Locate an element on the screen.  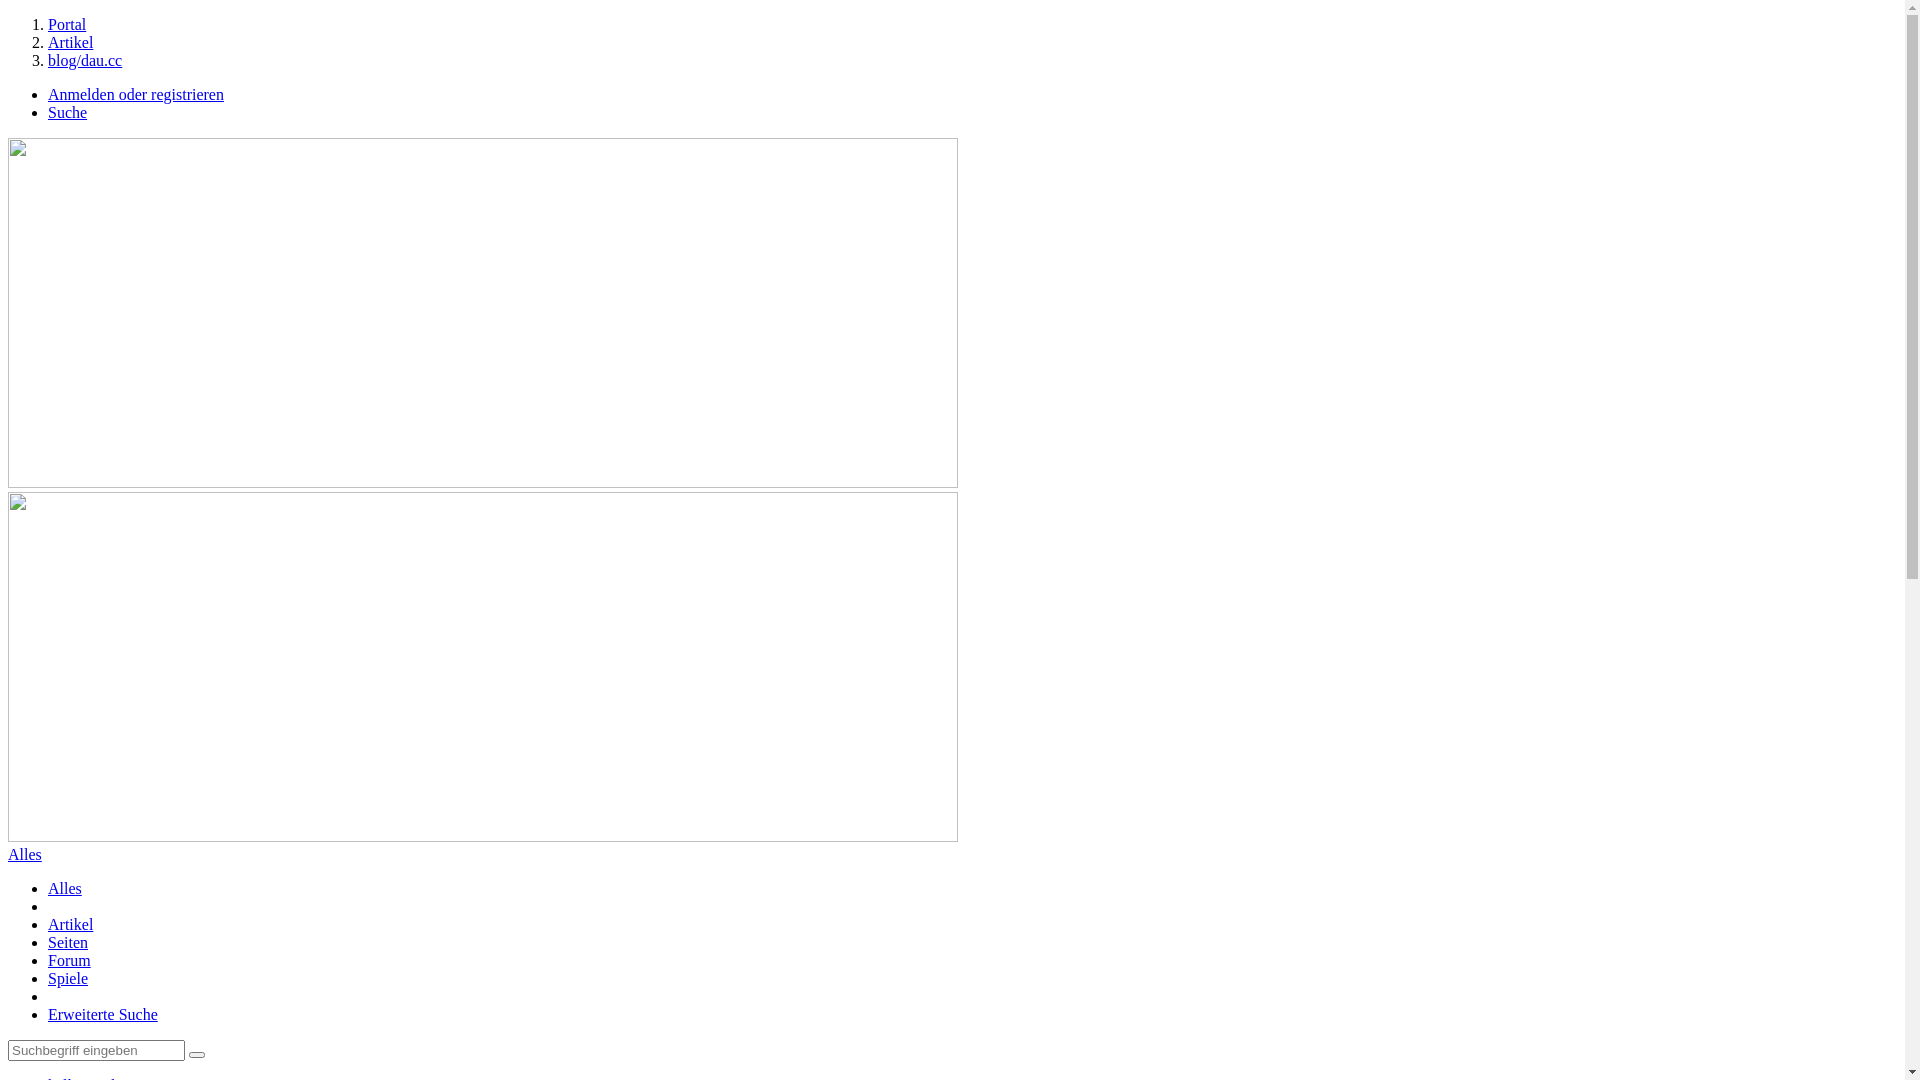
Erweiterte Suche is located at coordinates (103, 1014).